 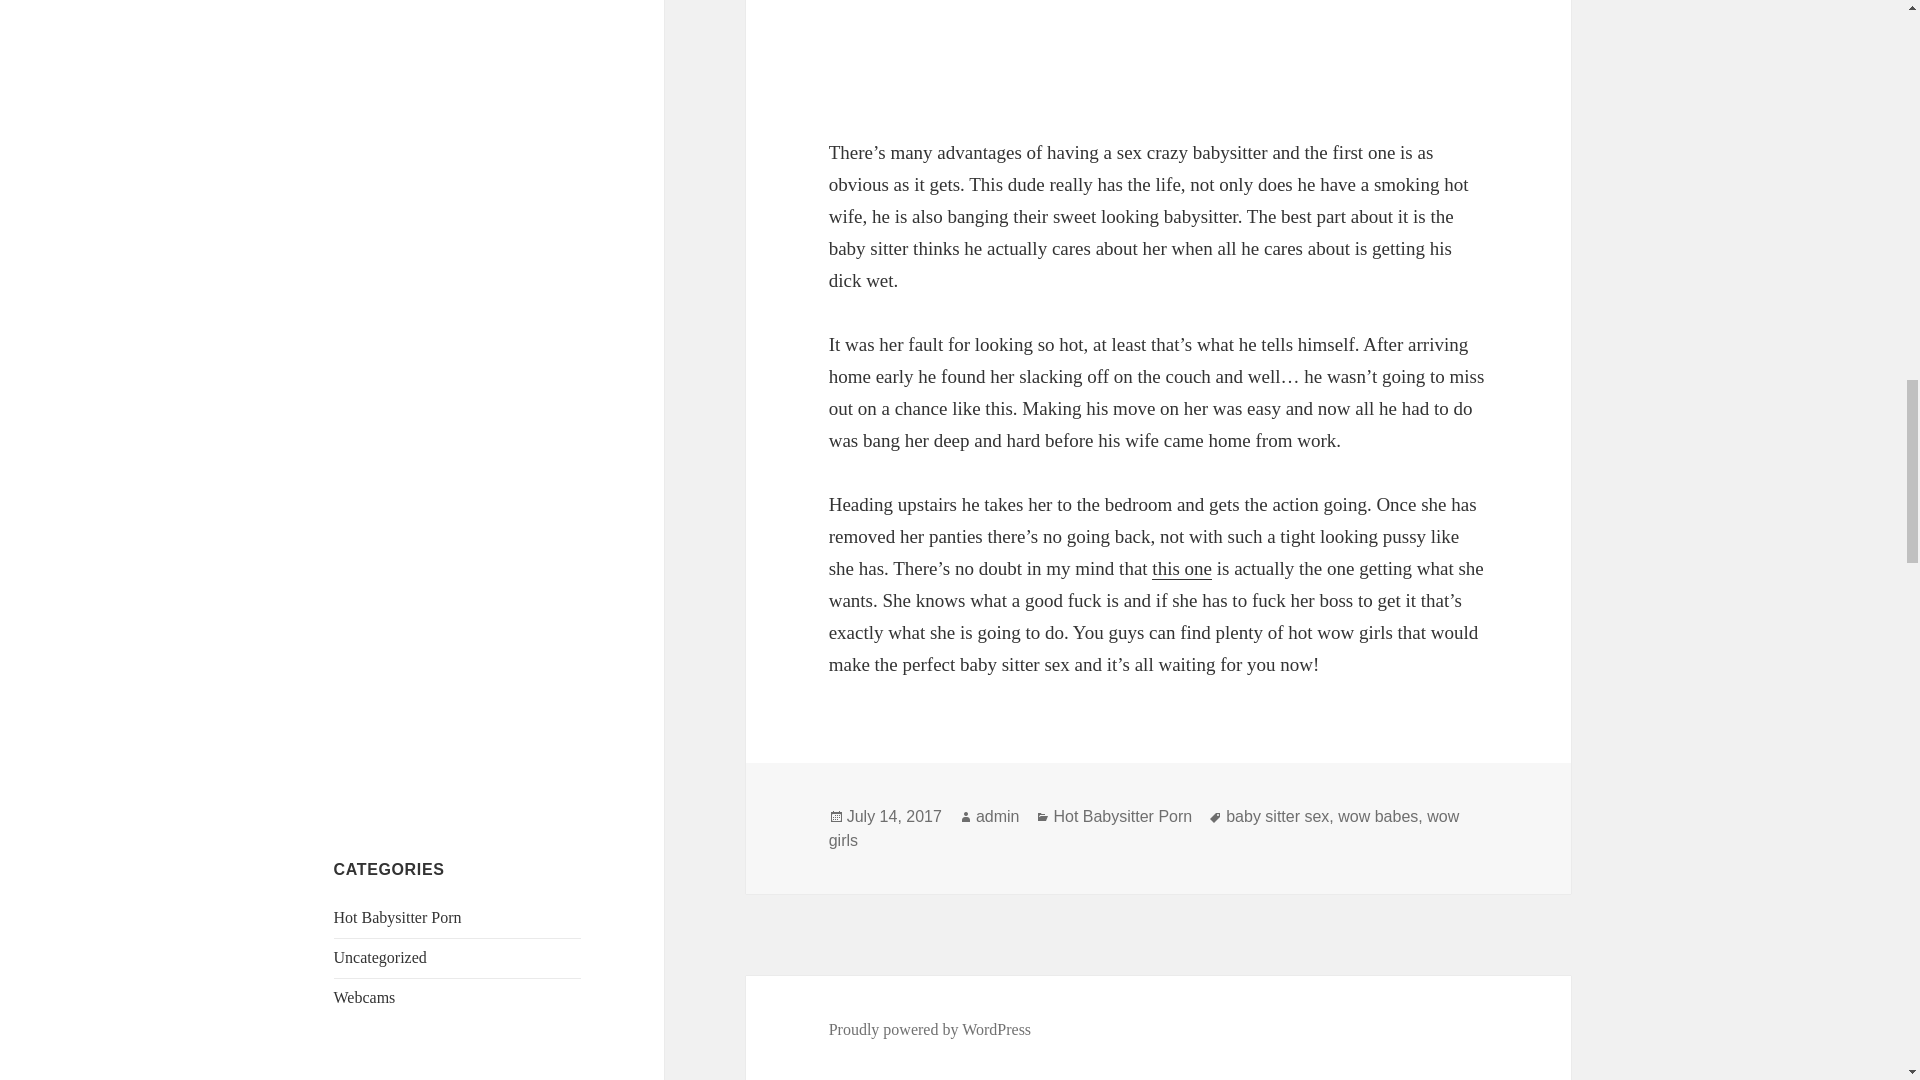 I want to click on Webcams, so click(x=364, y=997).